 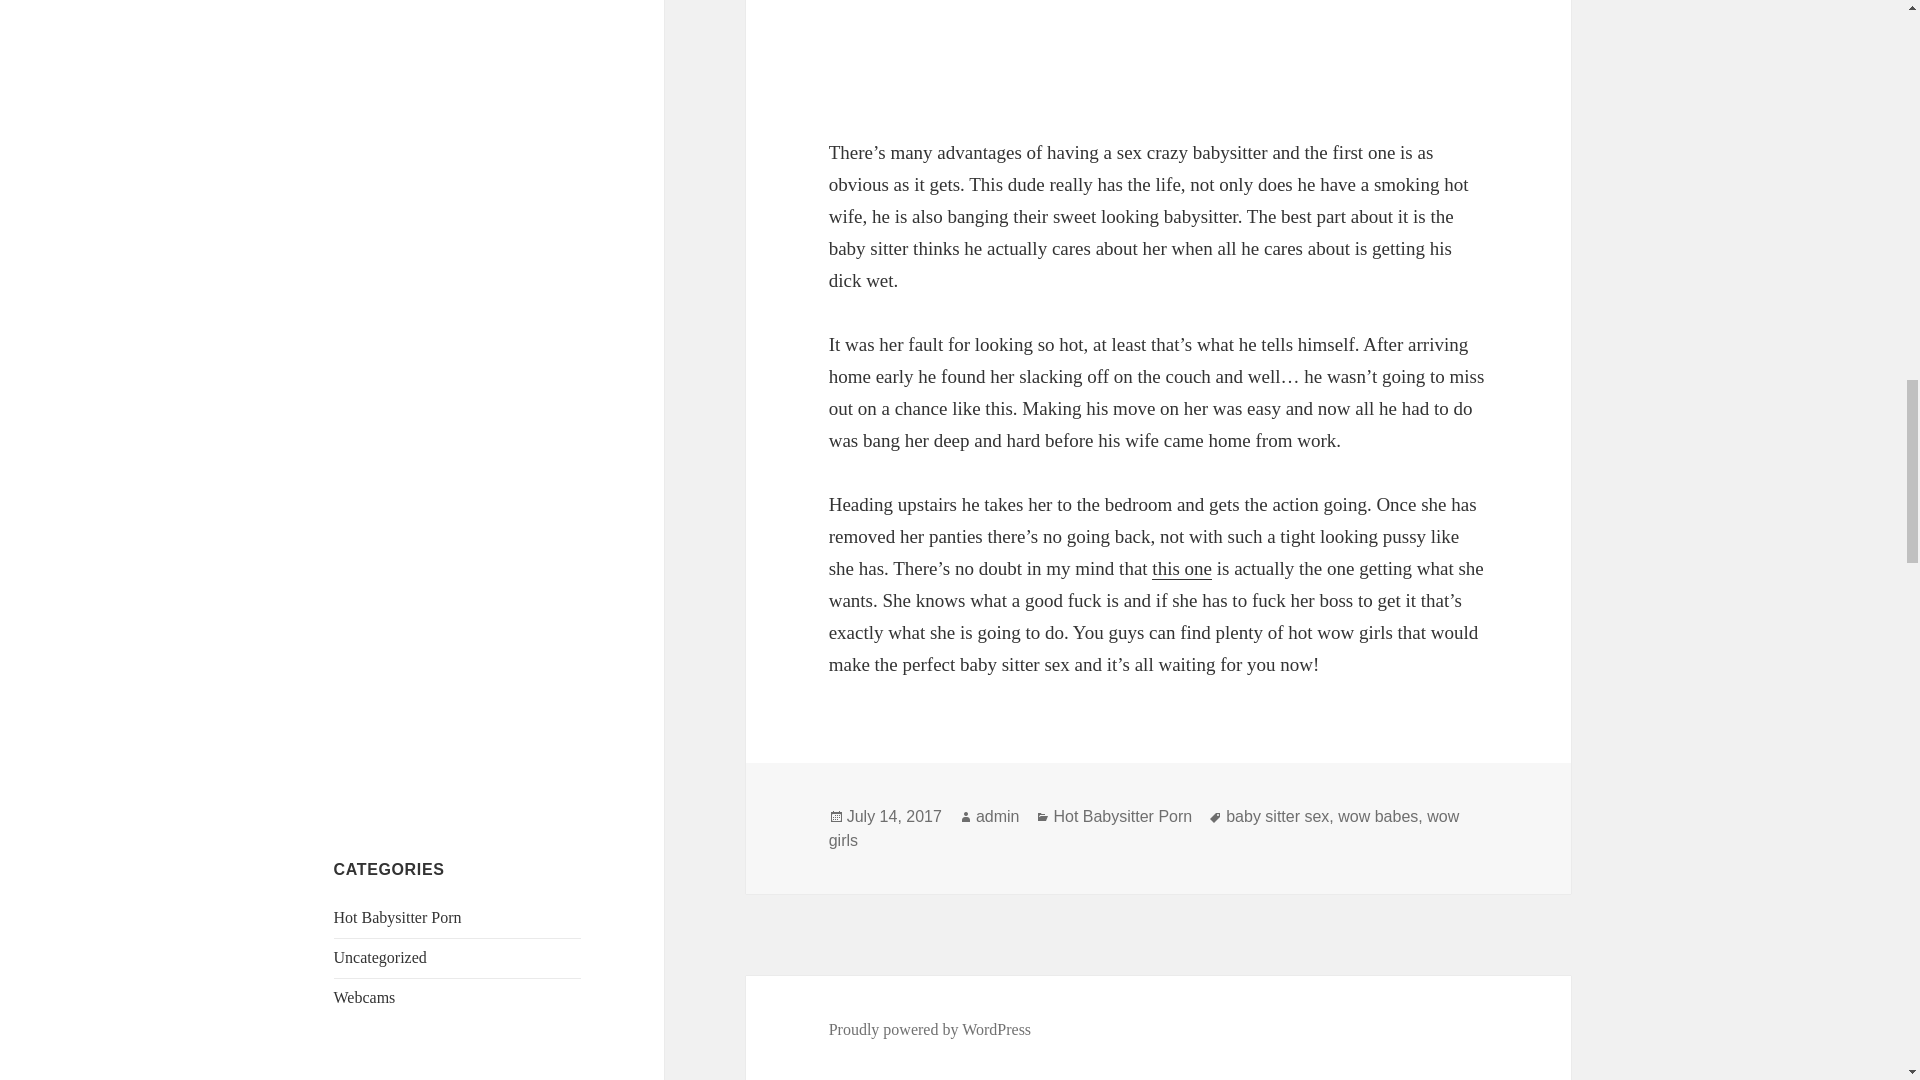 I want to click on Webcams, so click(x=364, y=997).